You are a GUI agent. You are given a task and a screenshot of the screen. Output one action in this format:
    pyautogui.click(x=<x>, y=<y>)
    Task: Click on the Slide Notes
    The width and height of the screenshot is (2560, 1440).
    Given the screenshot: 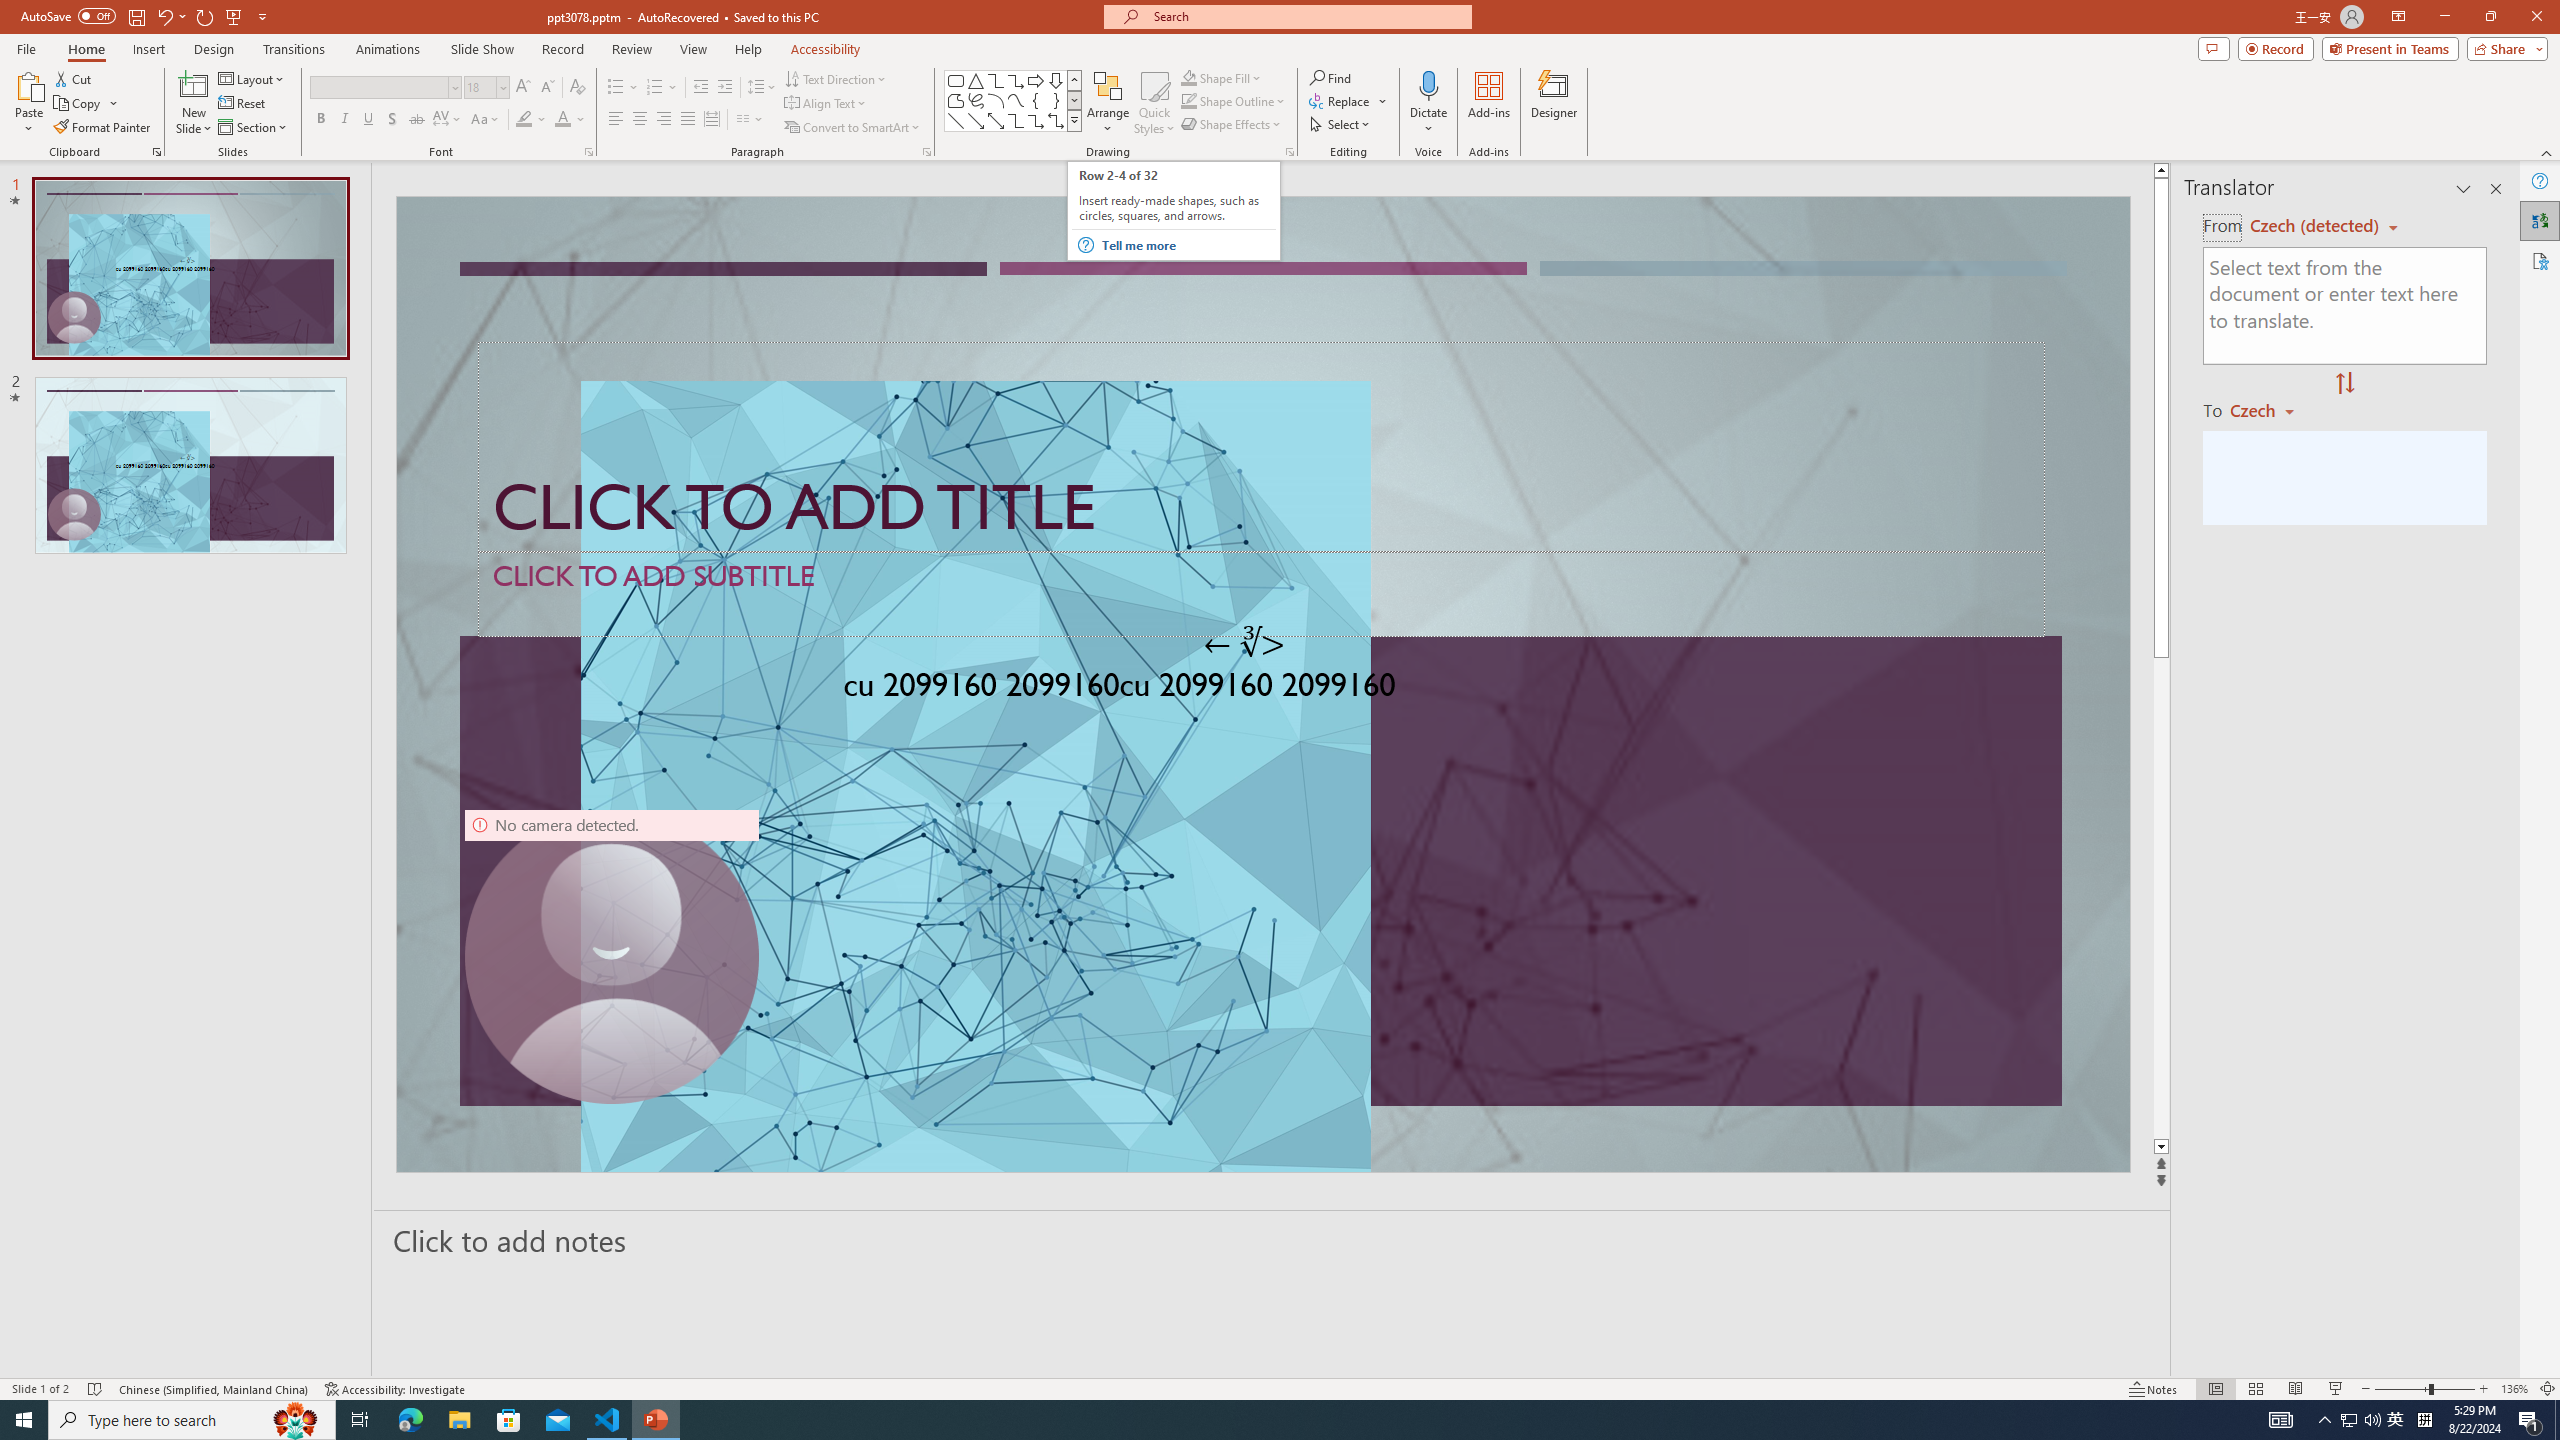 What is the action you would take?
    pyautogui.click(x=1273, y=1240)
    